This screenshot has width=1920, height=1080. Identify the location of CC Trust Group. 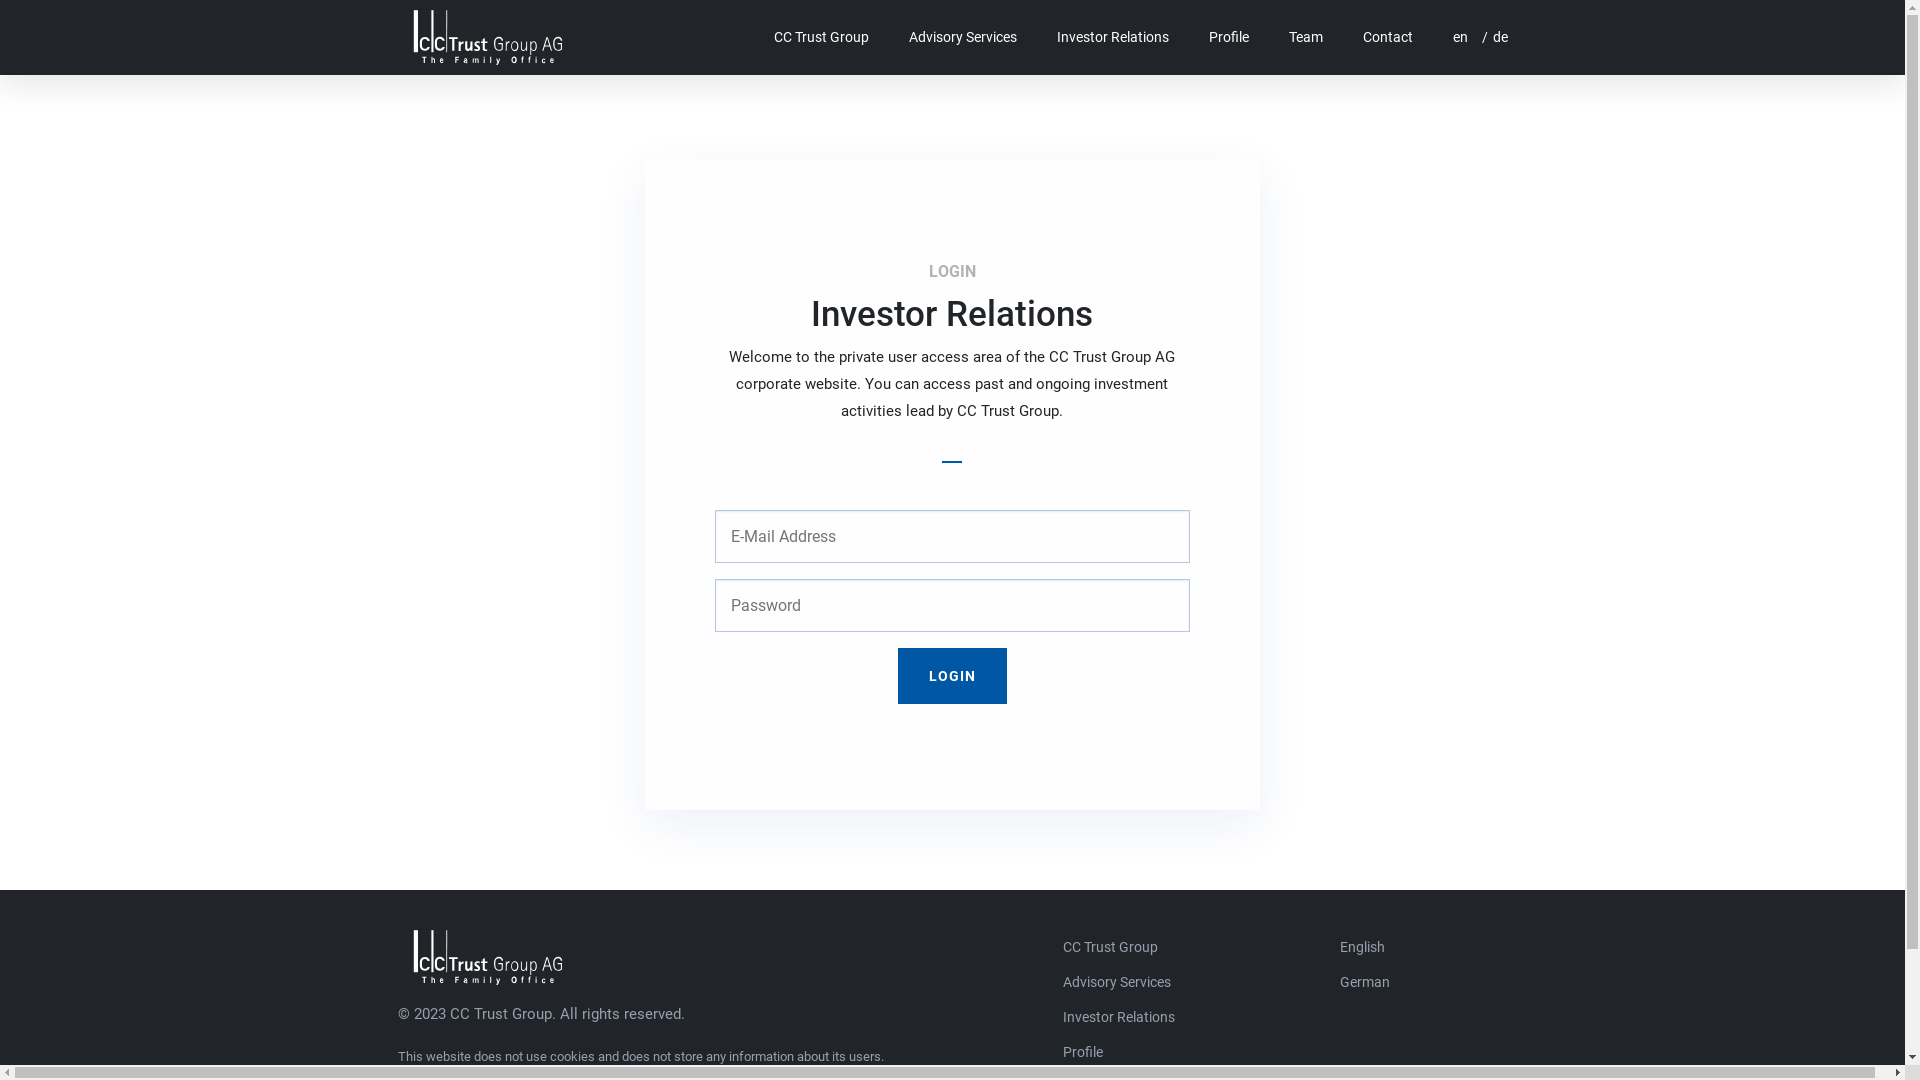
(488, 36).